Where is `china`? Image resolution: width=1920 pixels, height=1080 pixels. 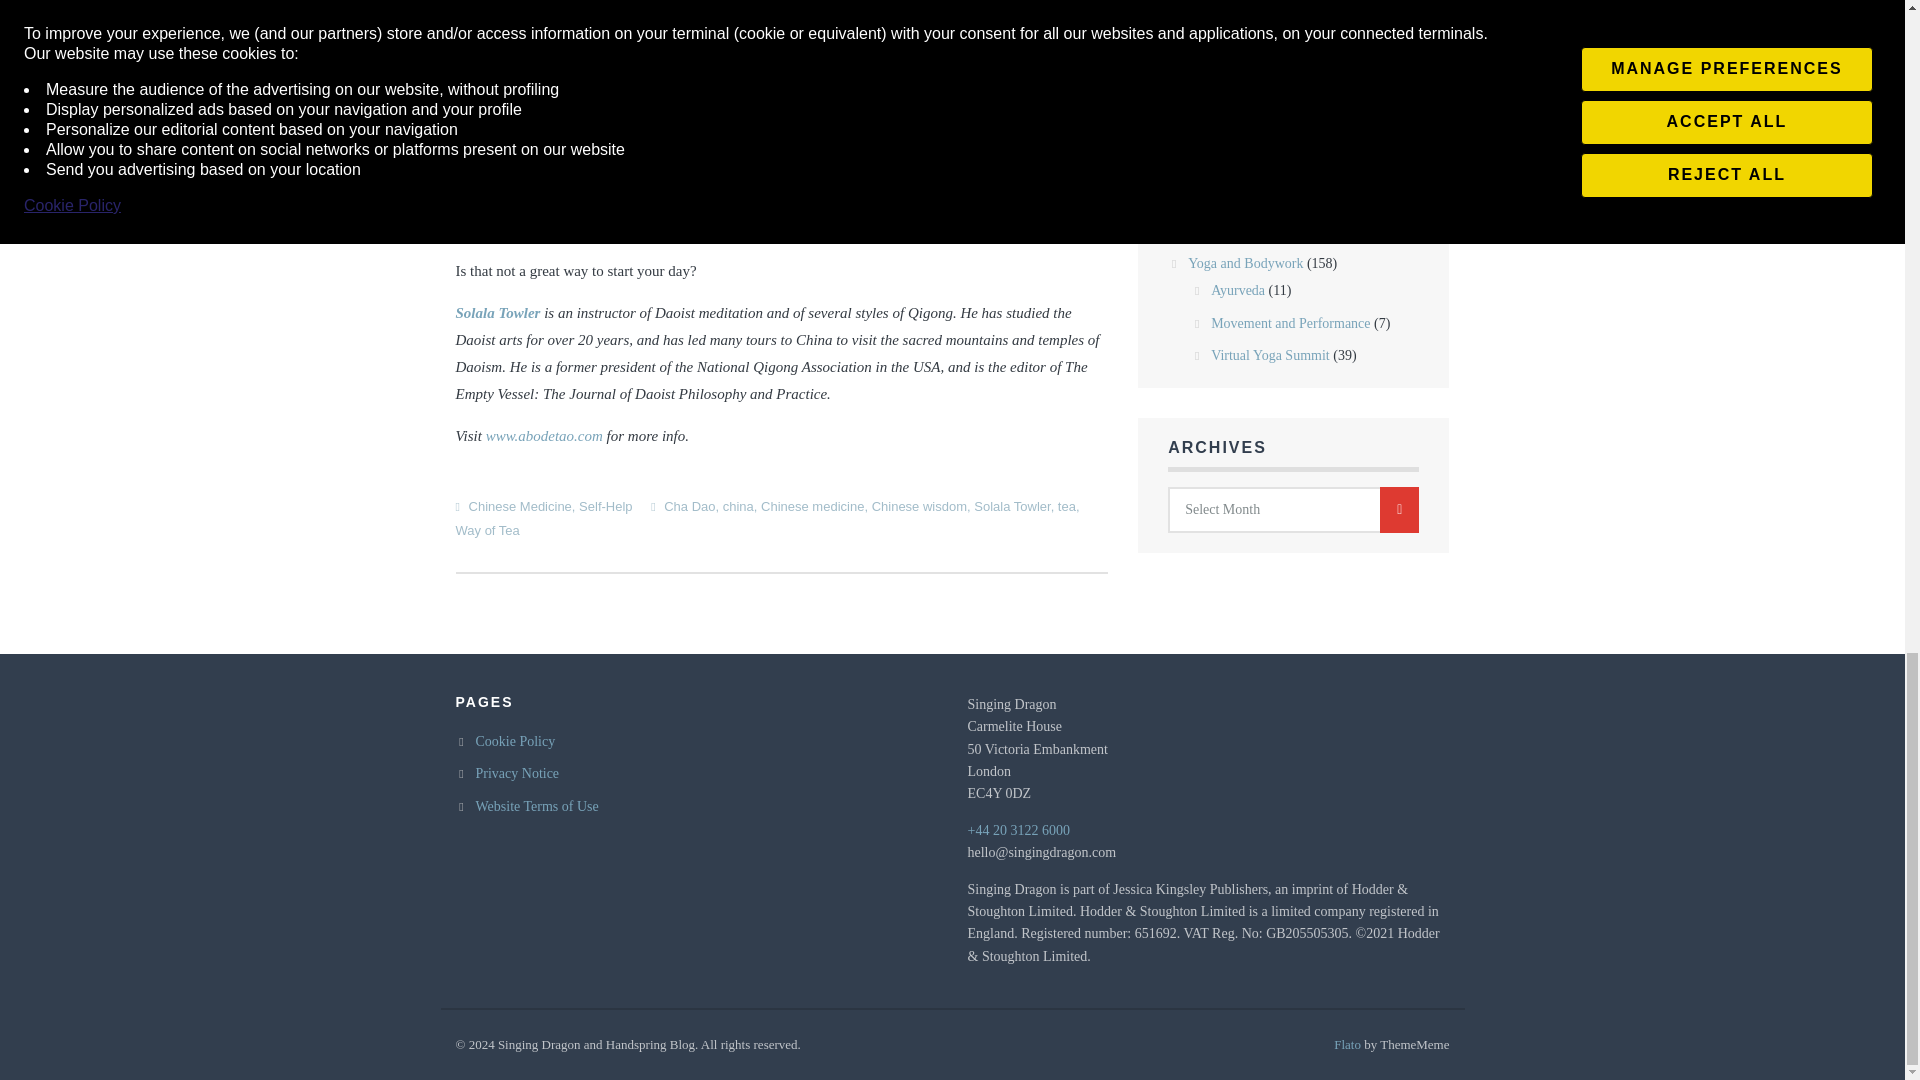 china is located at coordinates (738, 506).